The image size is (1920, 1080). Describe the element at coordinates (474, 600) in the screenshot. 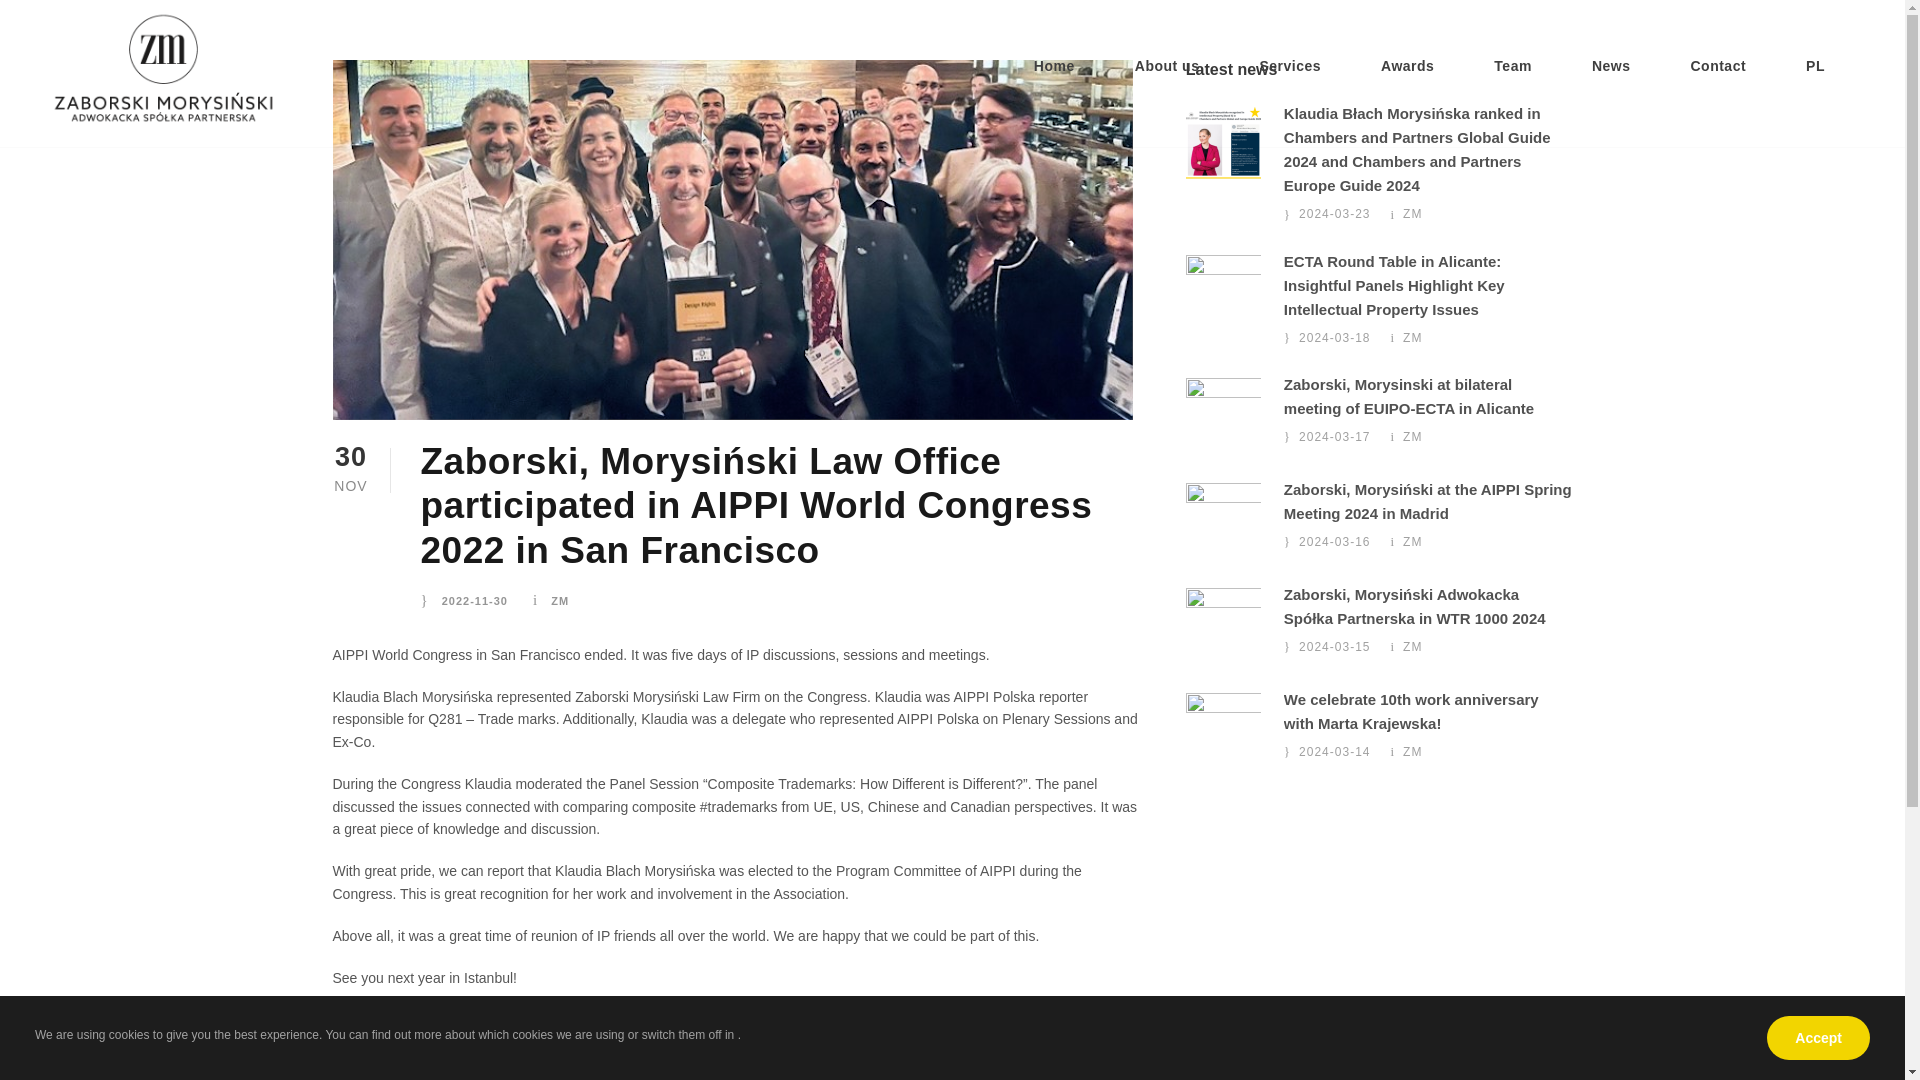

I see `2022-11-30` at that location.